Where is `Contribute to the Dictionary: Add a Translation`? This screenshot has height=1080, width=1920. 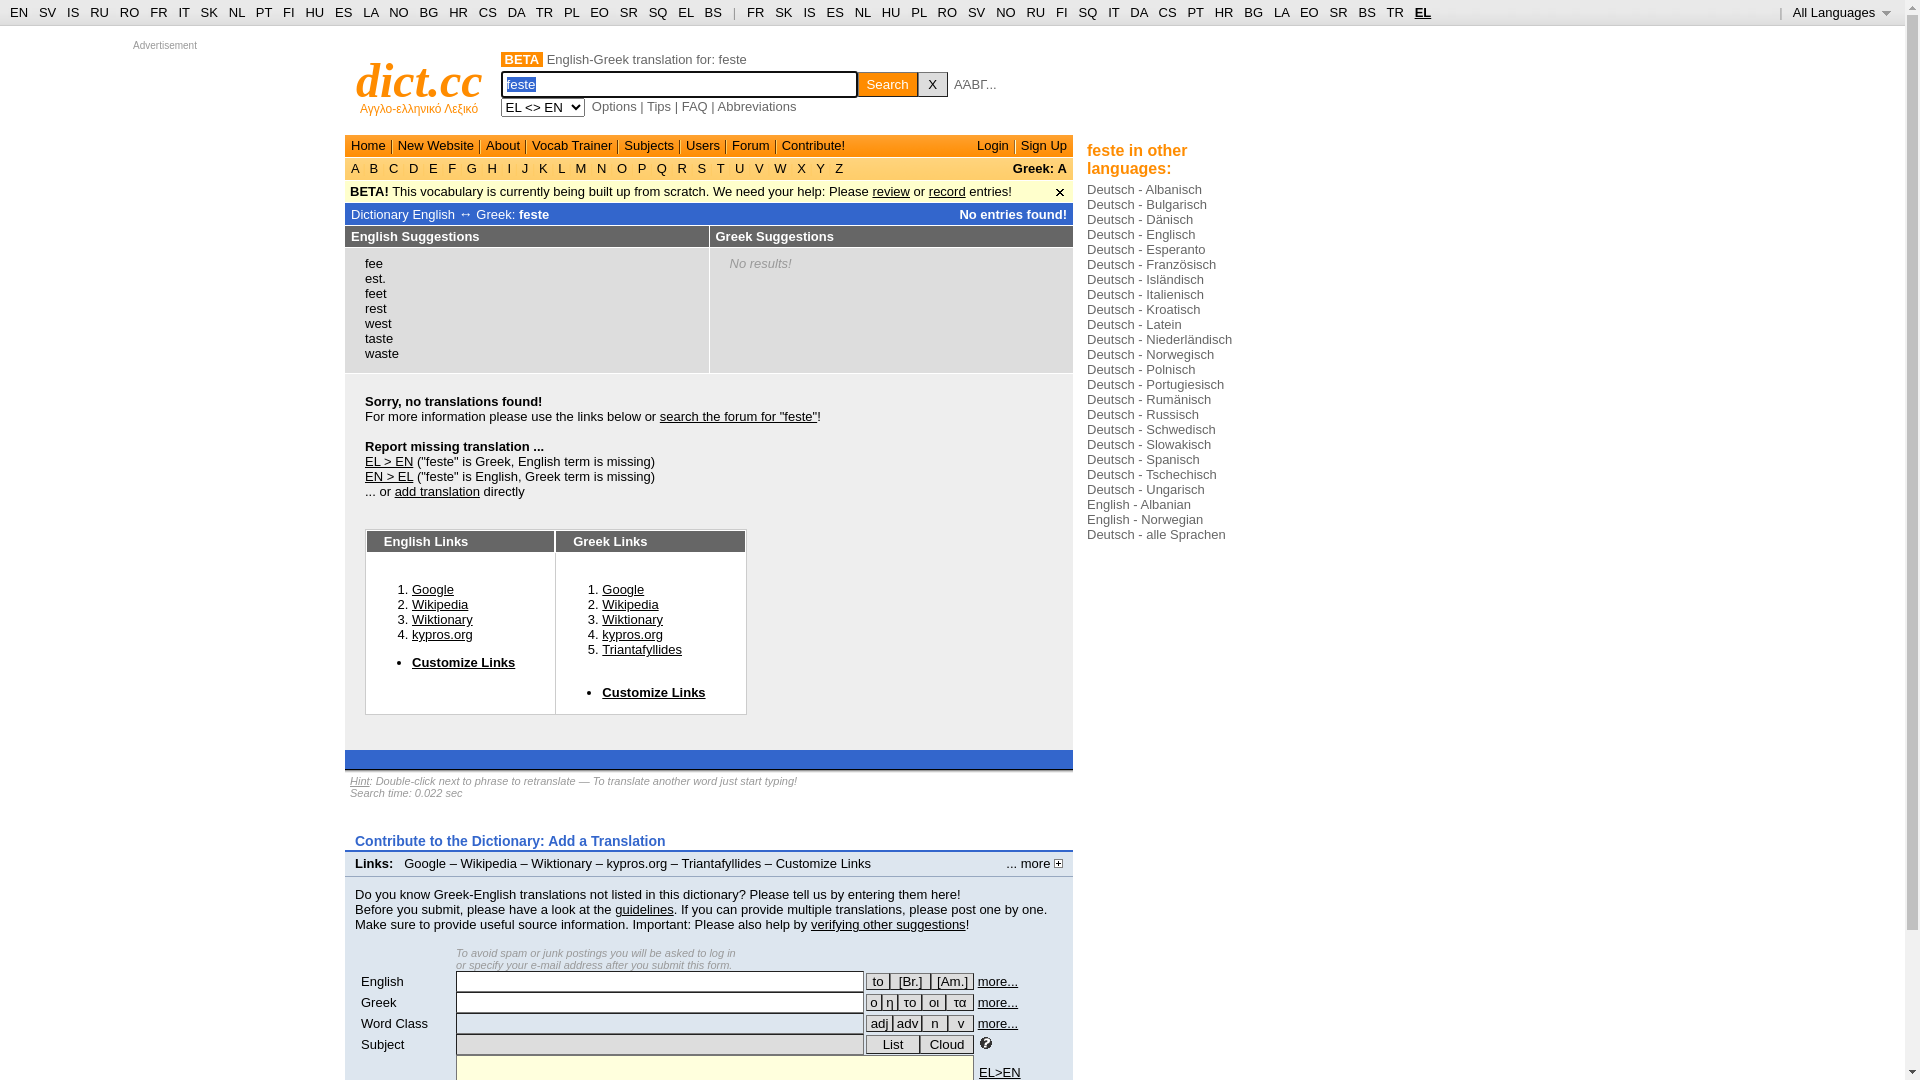
Contribute to the Dictionary: Add a Translation is located at coordinates (510, 841).